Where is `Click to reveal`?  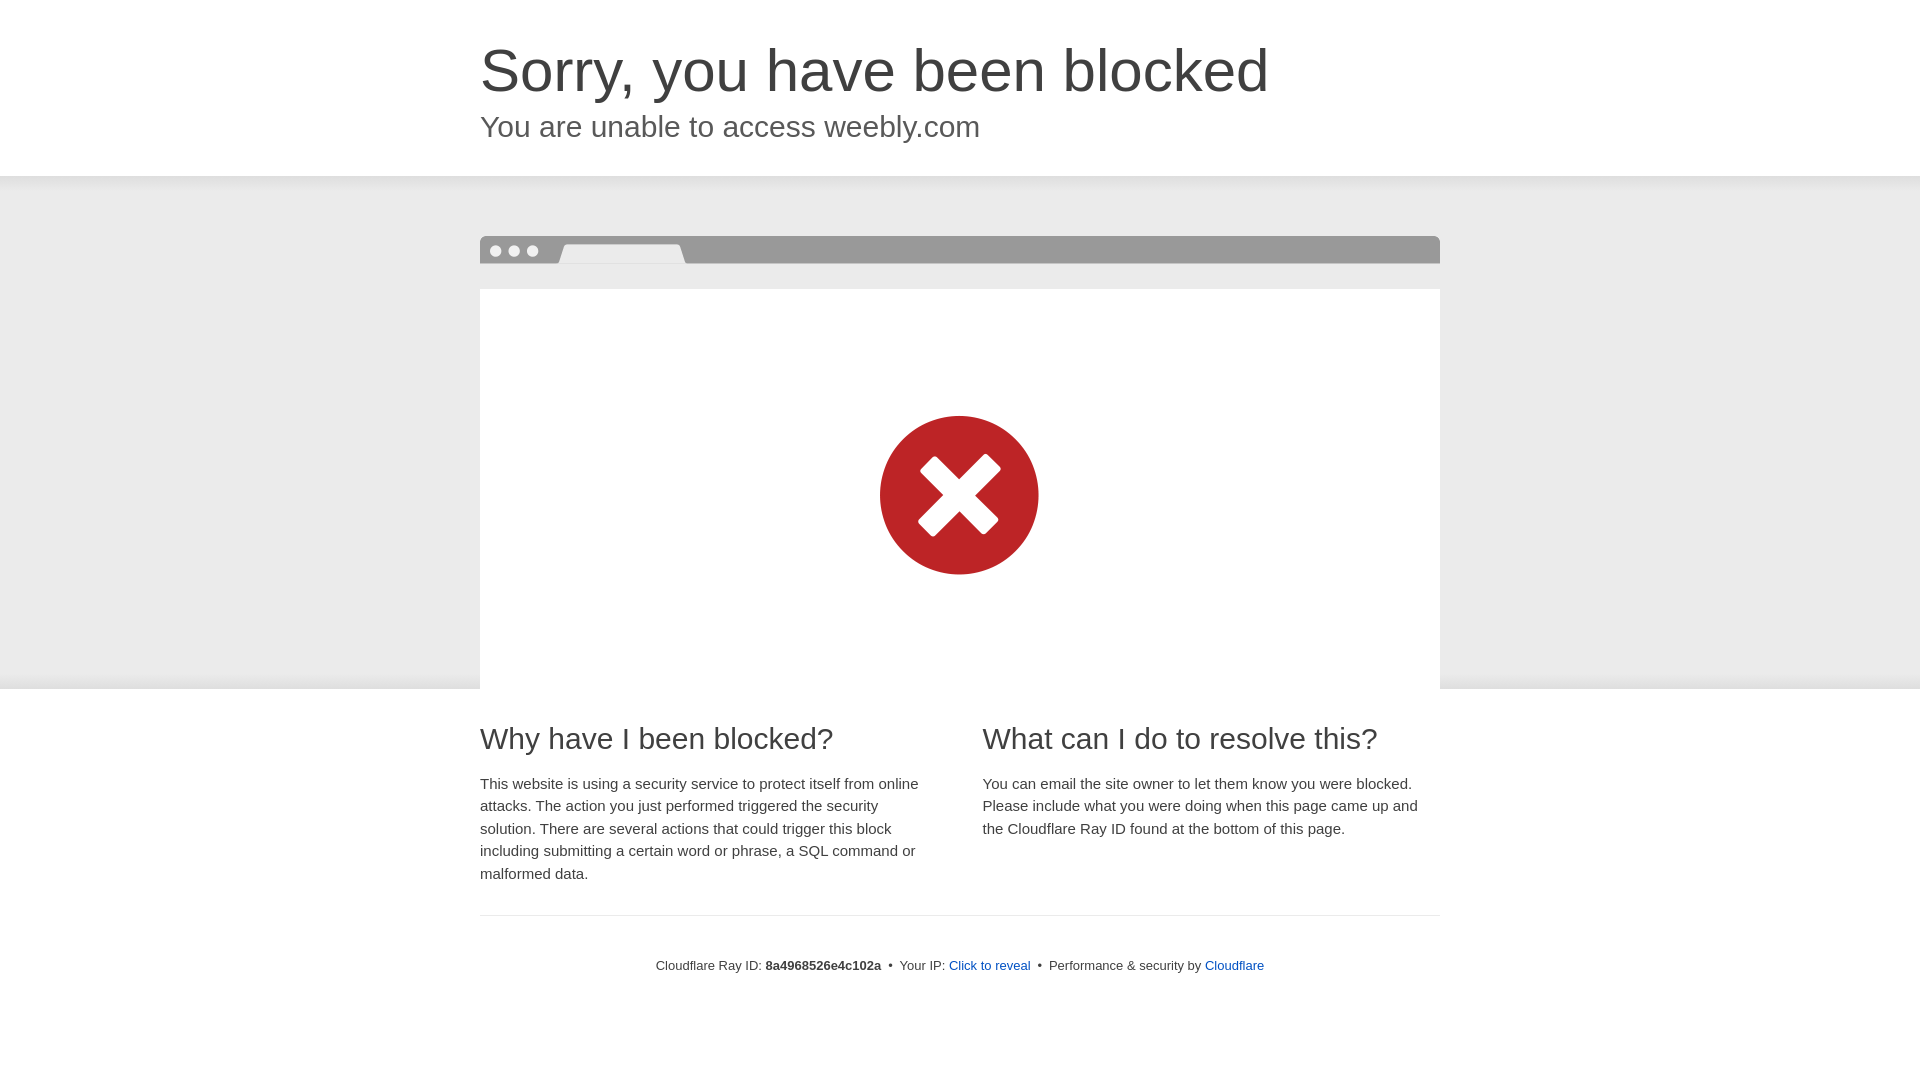
Click to reveal is located at coordinates (990, 966).